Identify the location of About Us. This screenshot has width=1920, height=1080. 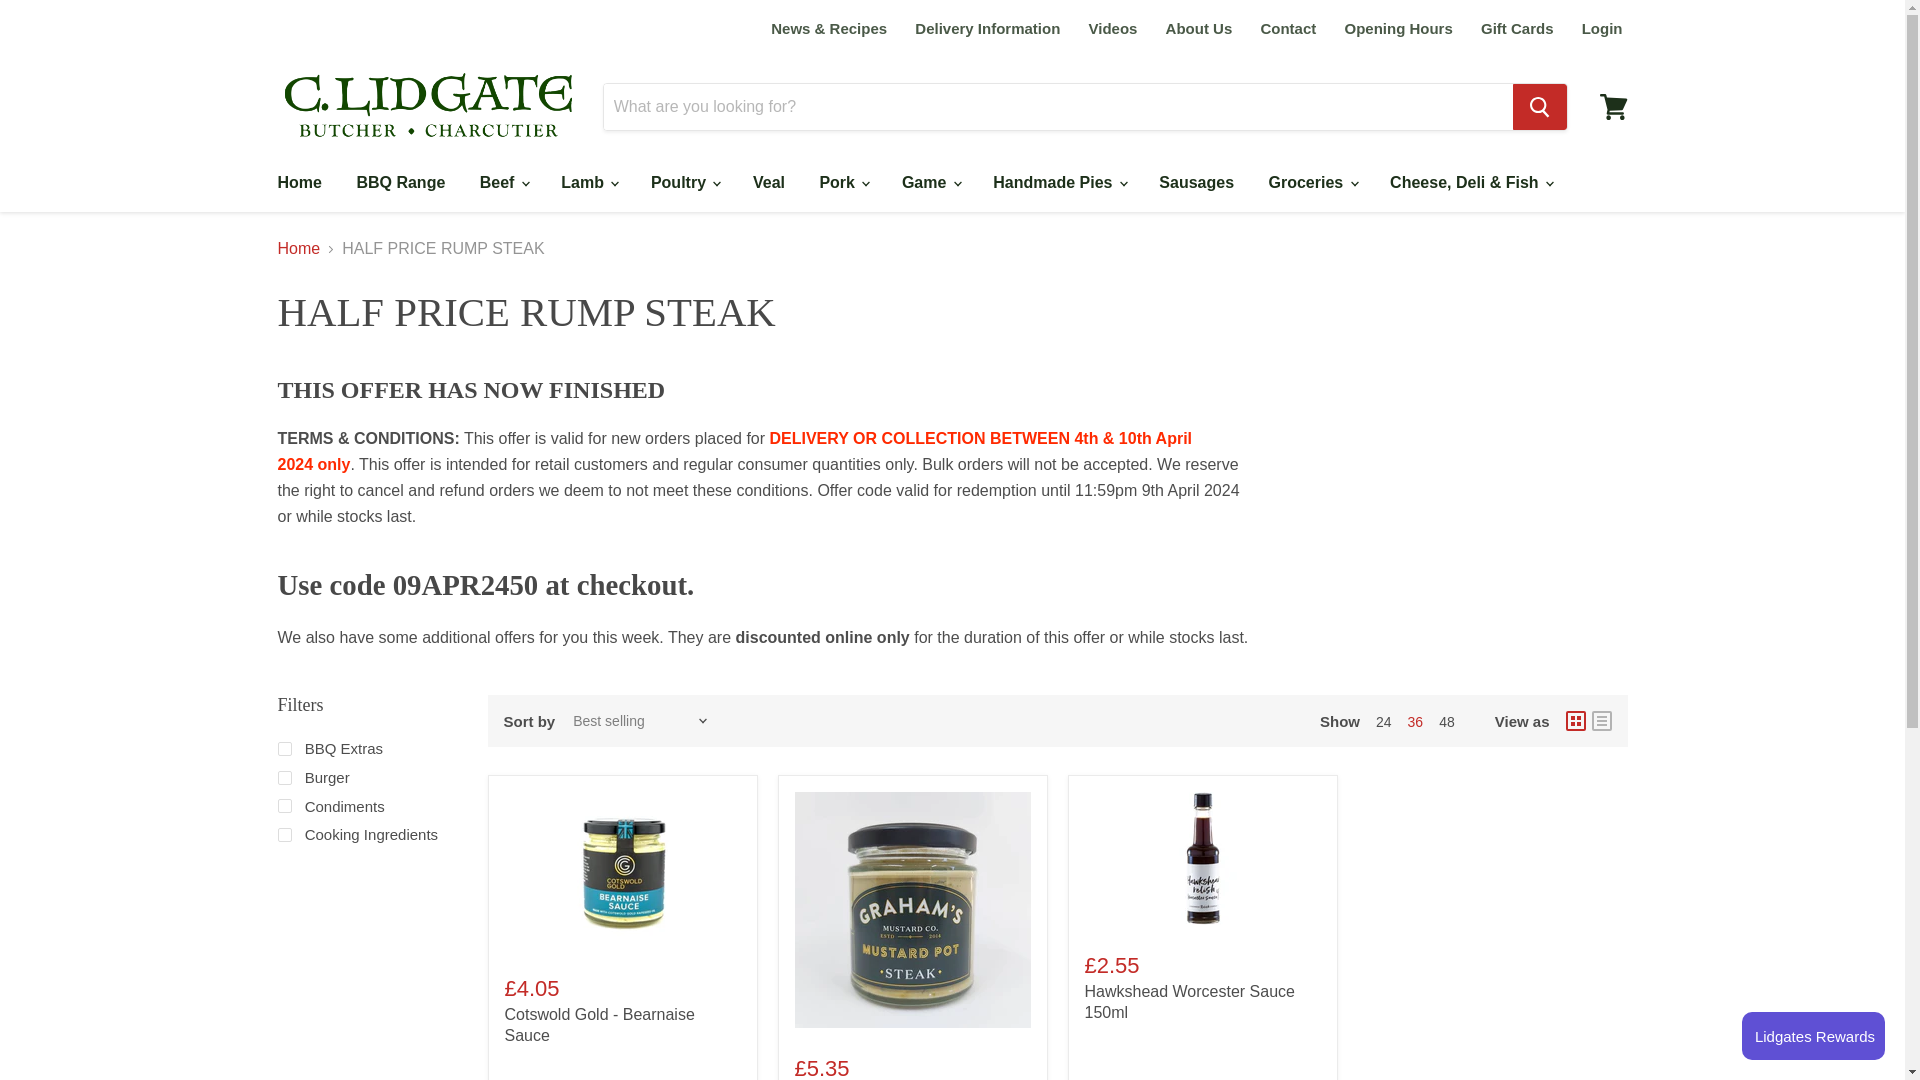
(1198, 28).